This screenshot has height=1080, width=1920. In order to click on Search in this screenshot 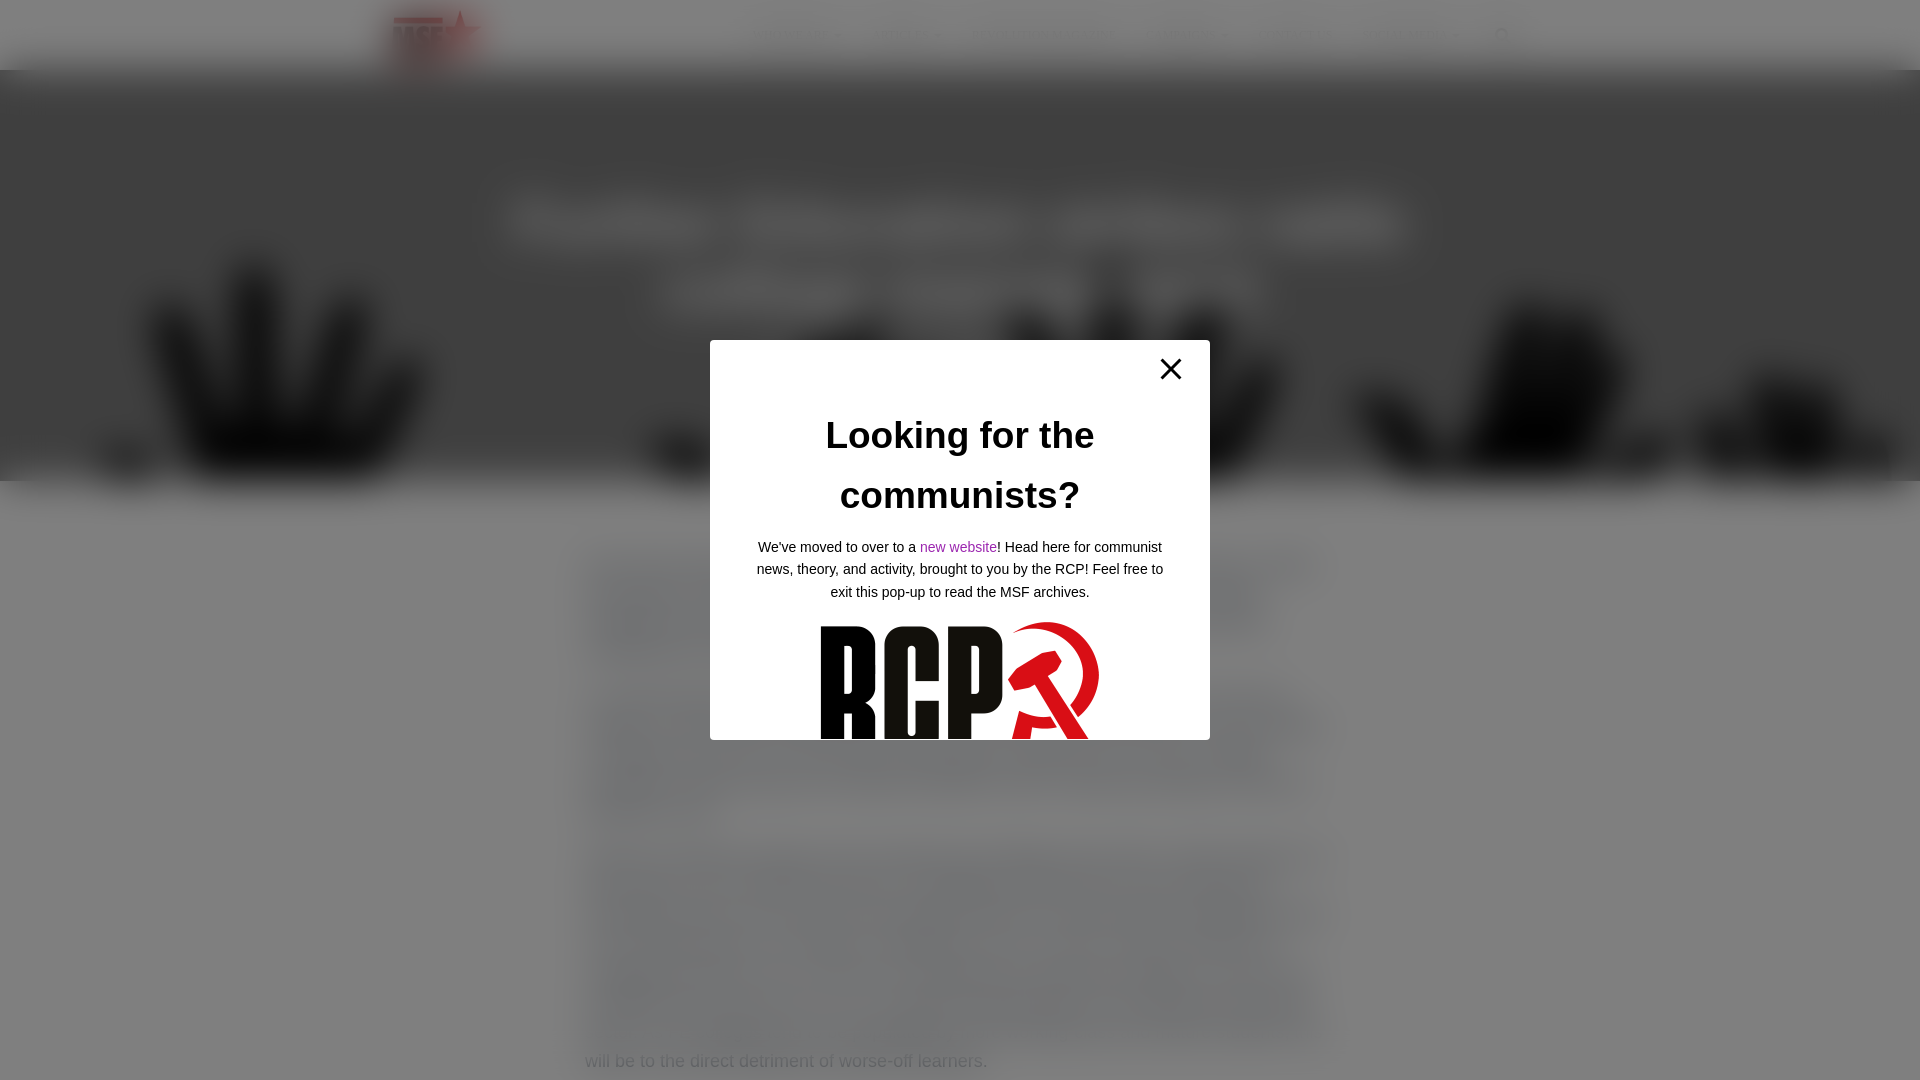, I will do `click(4, 22)`.